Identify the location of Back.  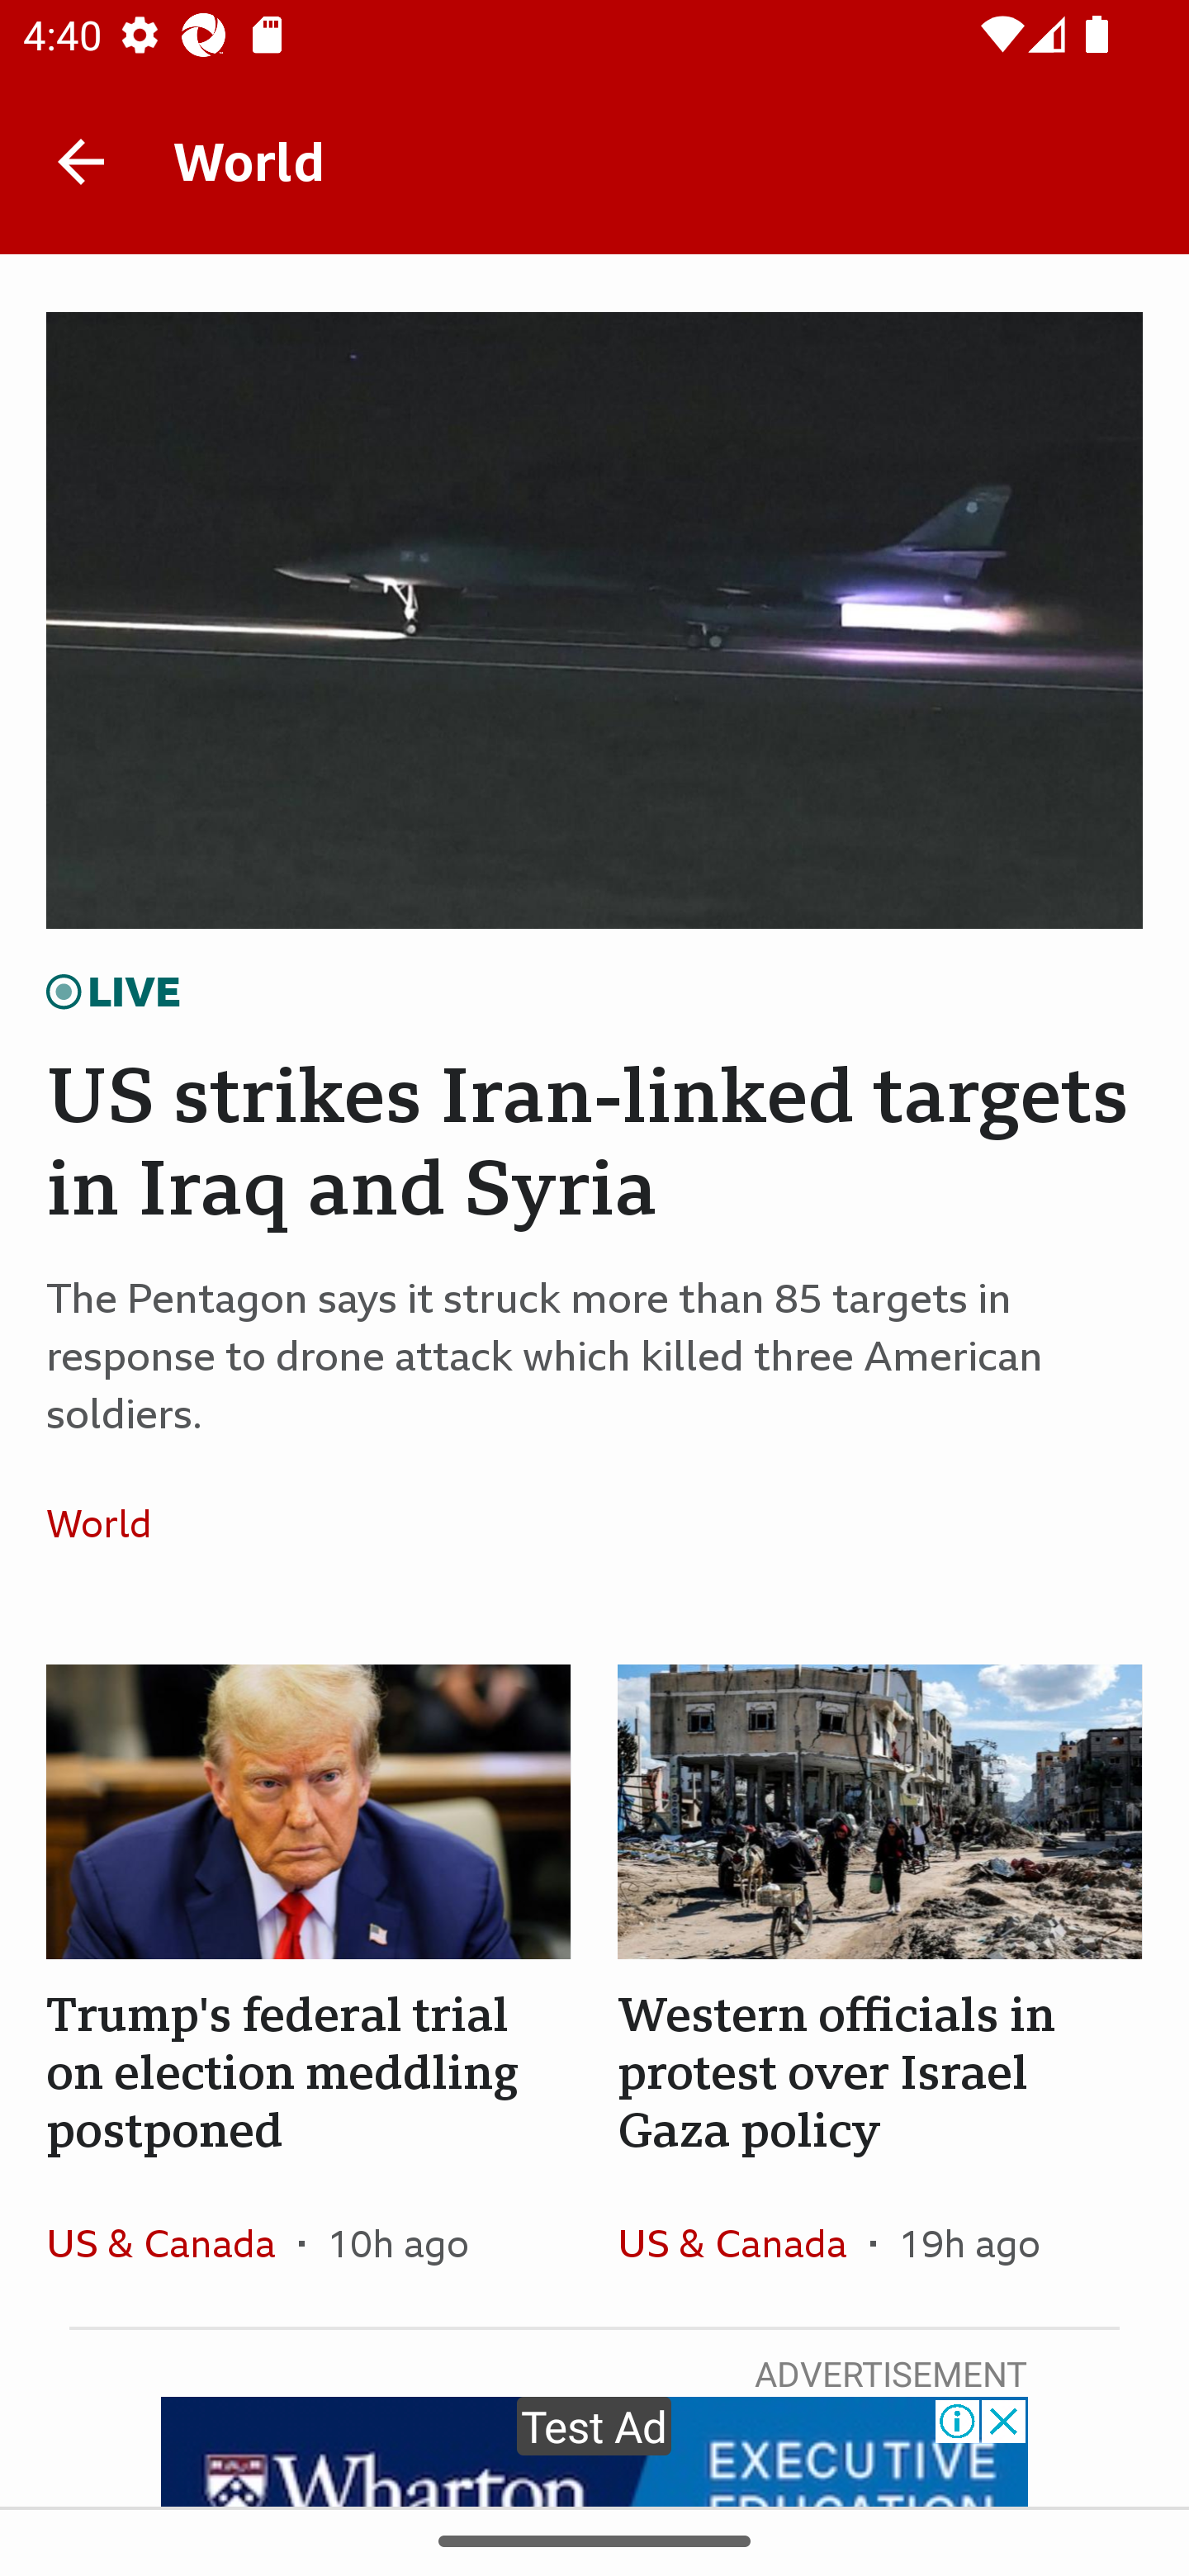
(81, 160).